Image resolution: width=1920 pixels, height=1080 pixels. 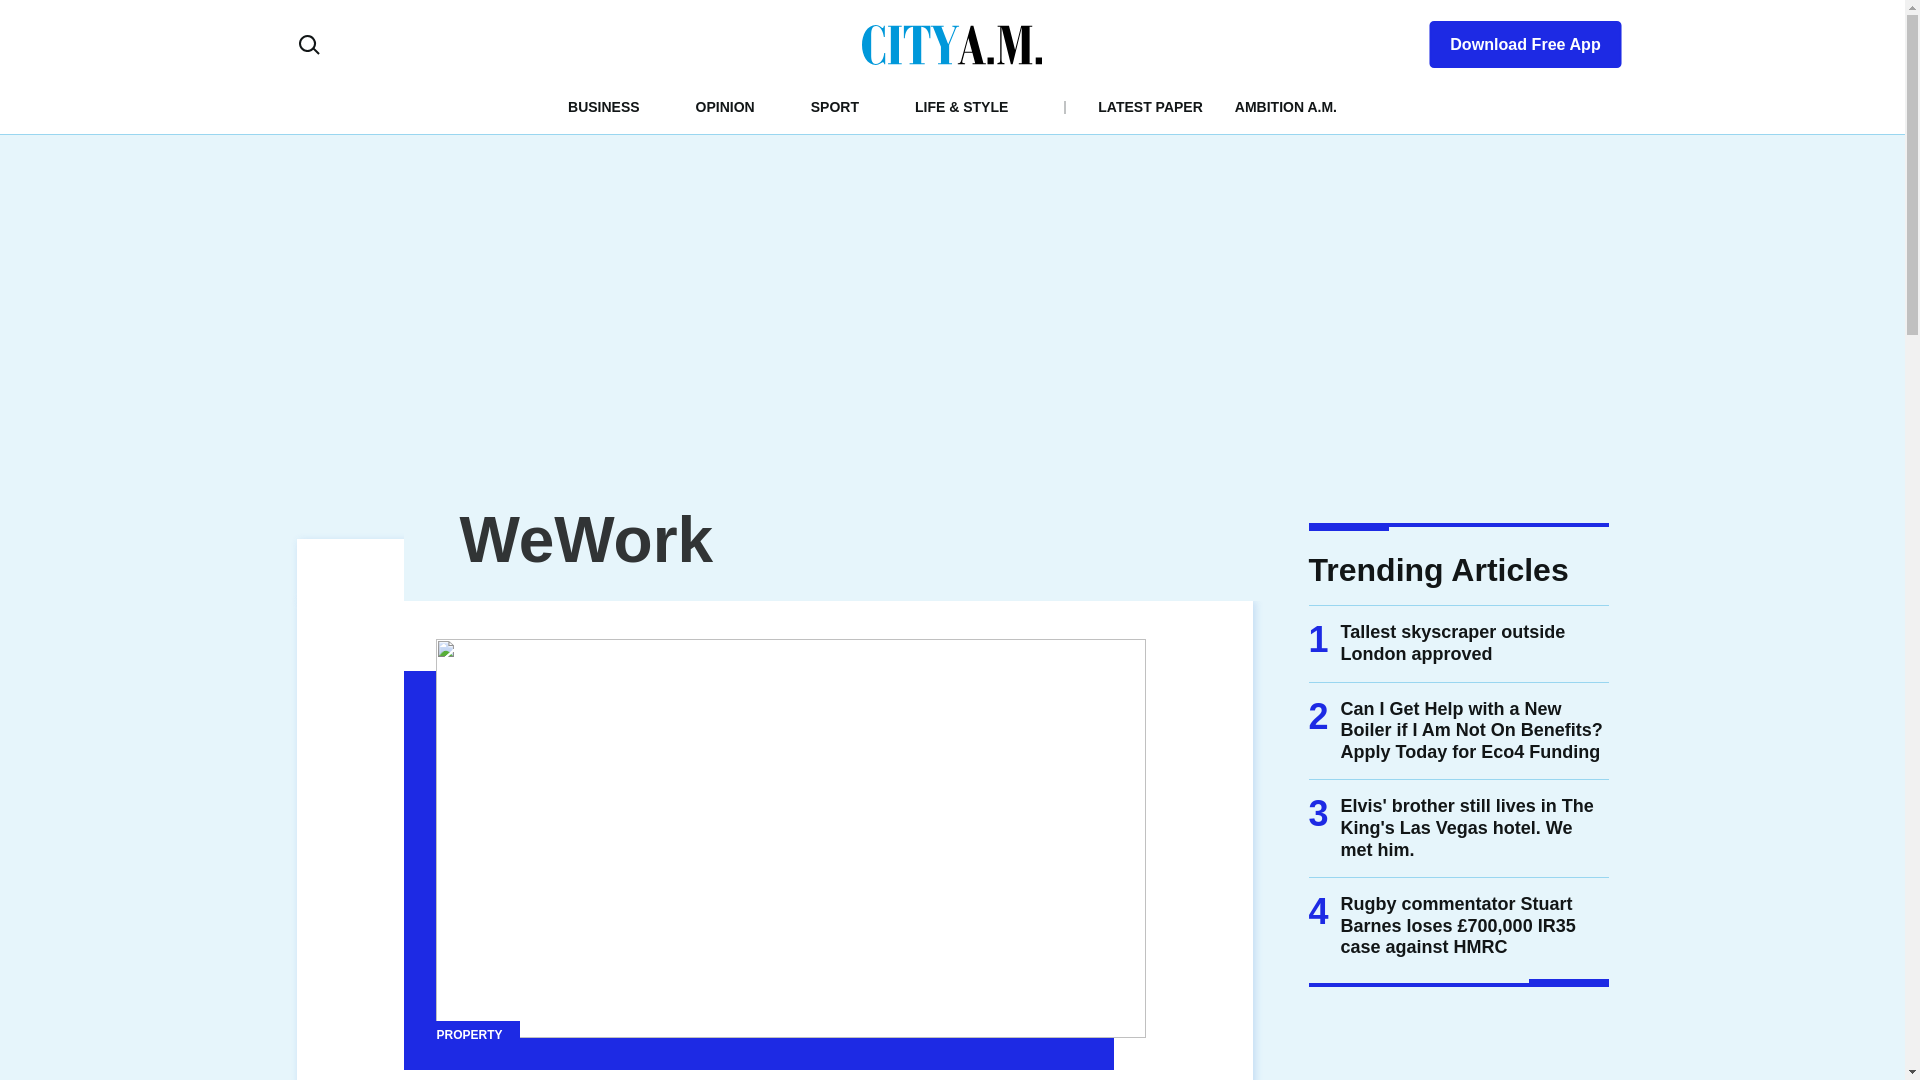 I want to click on SPORT, so click(x=834, y=106).